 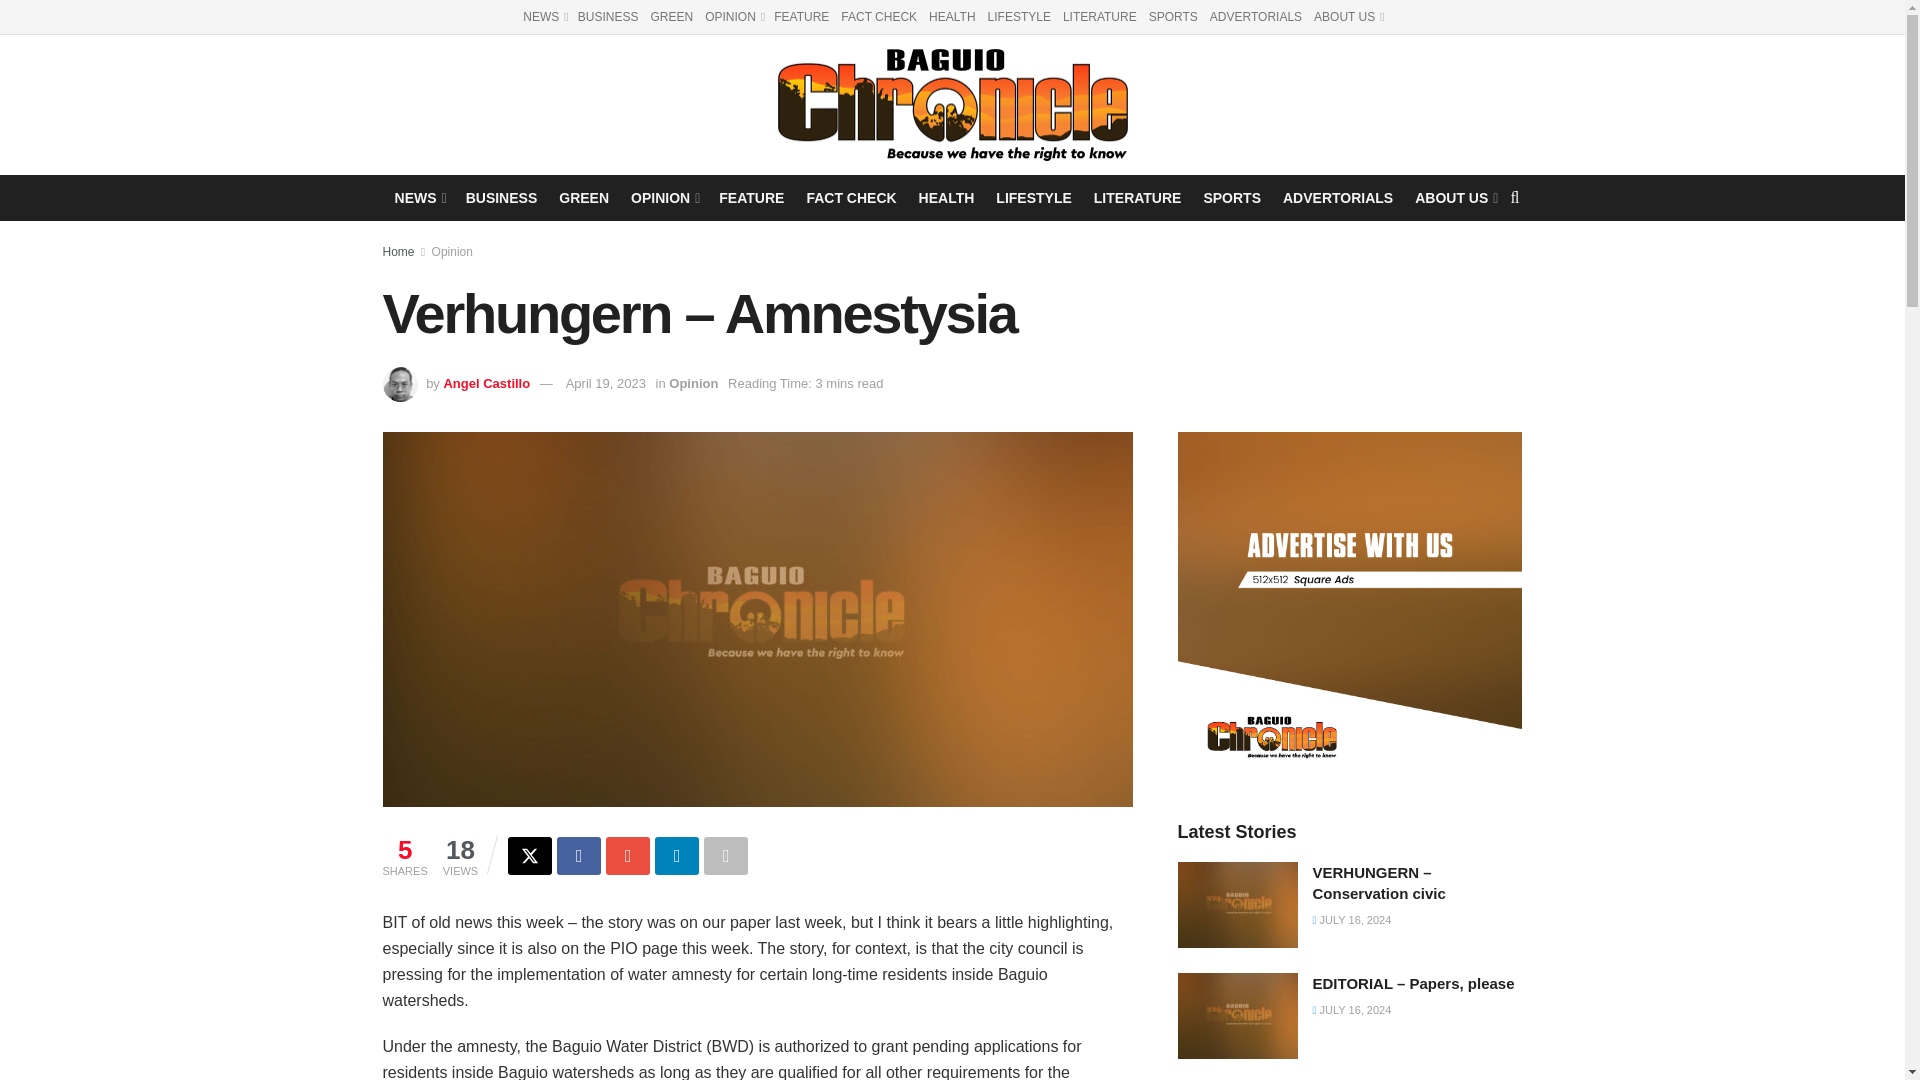 I want to click on ADVERTORIALS, so click(x=1338, y=197).